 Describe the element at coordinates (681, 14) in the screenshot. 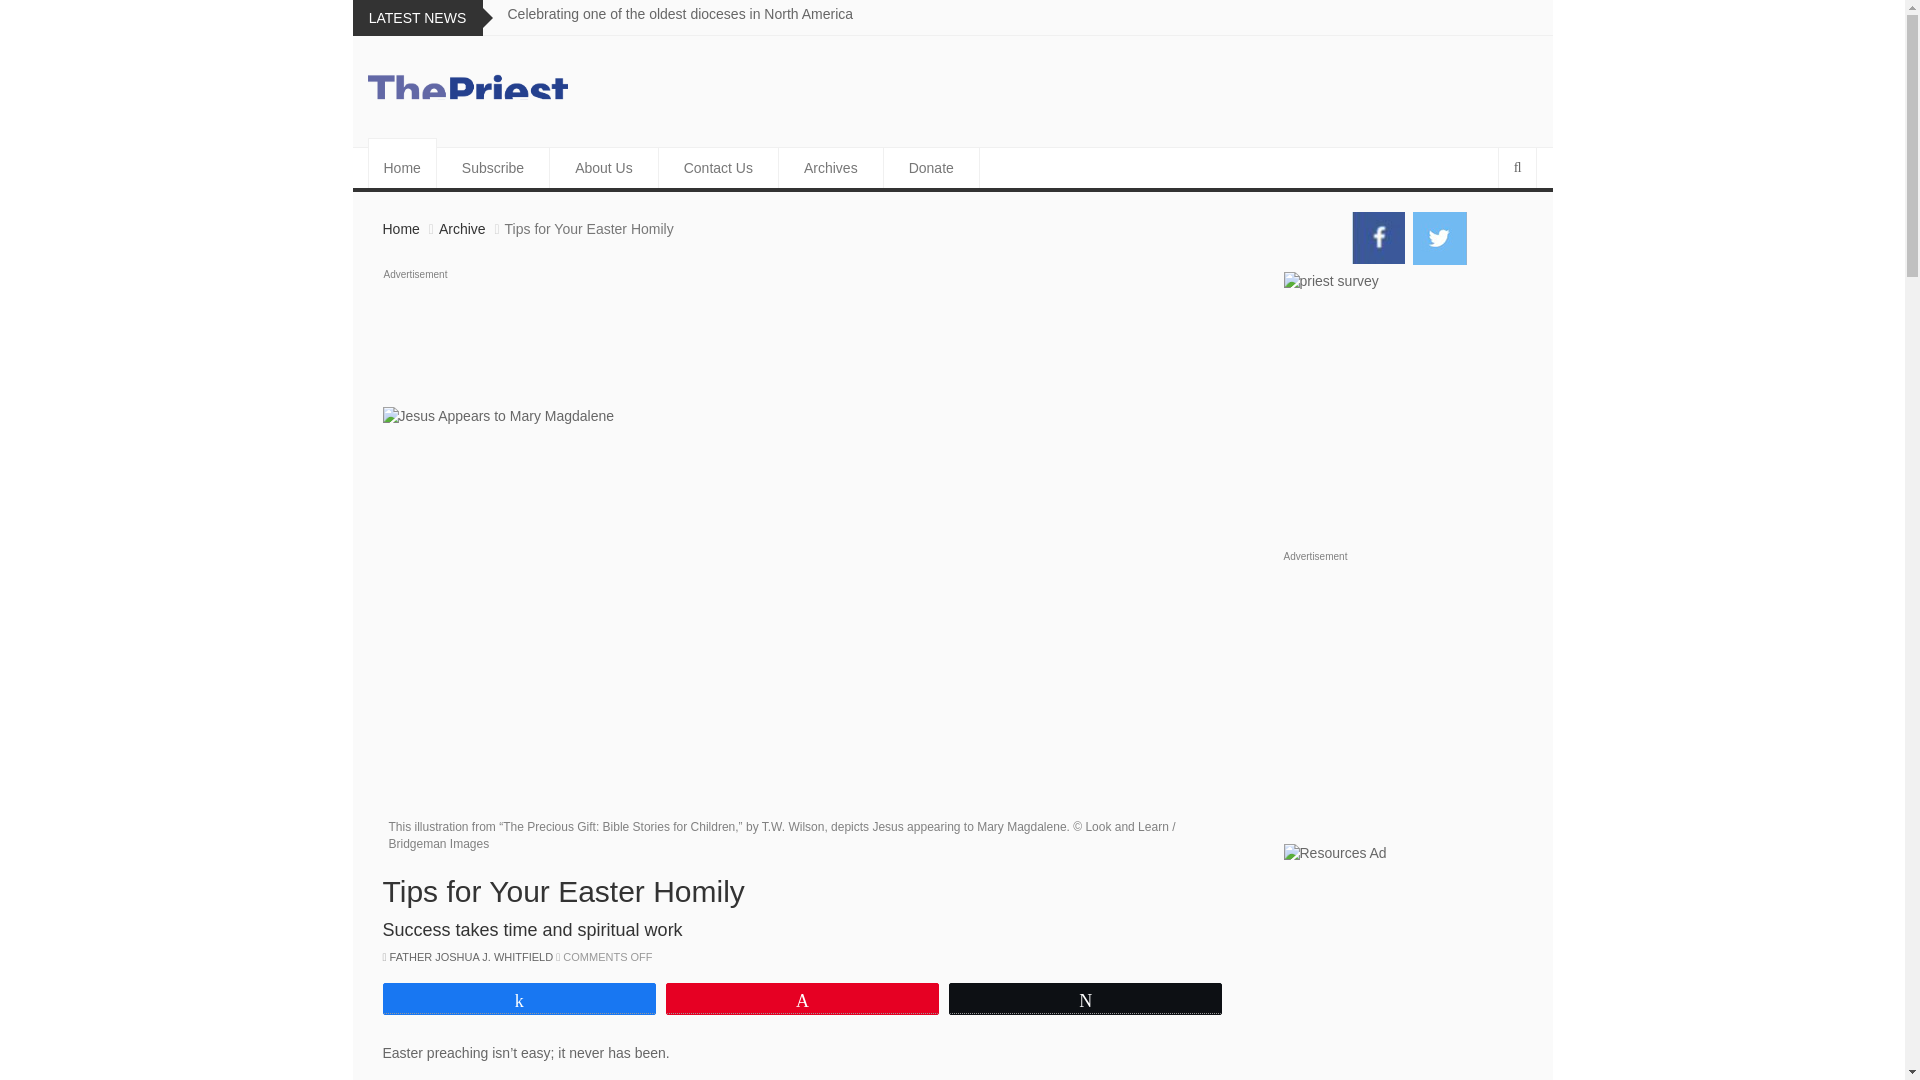

I see `Celebrating one of the oldest dioceses in North America` at that location.